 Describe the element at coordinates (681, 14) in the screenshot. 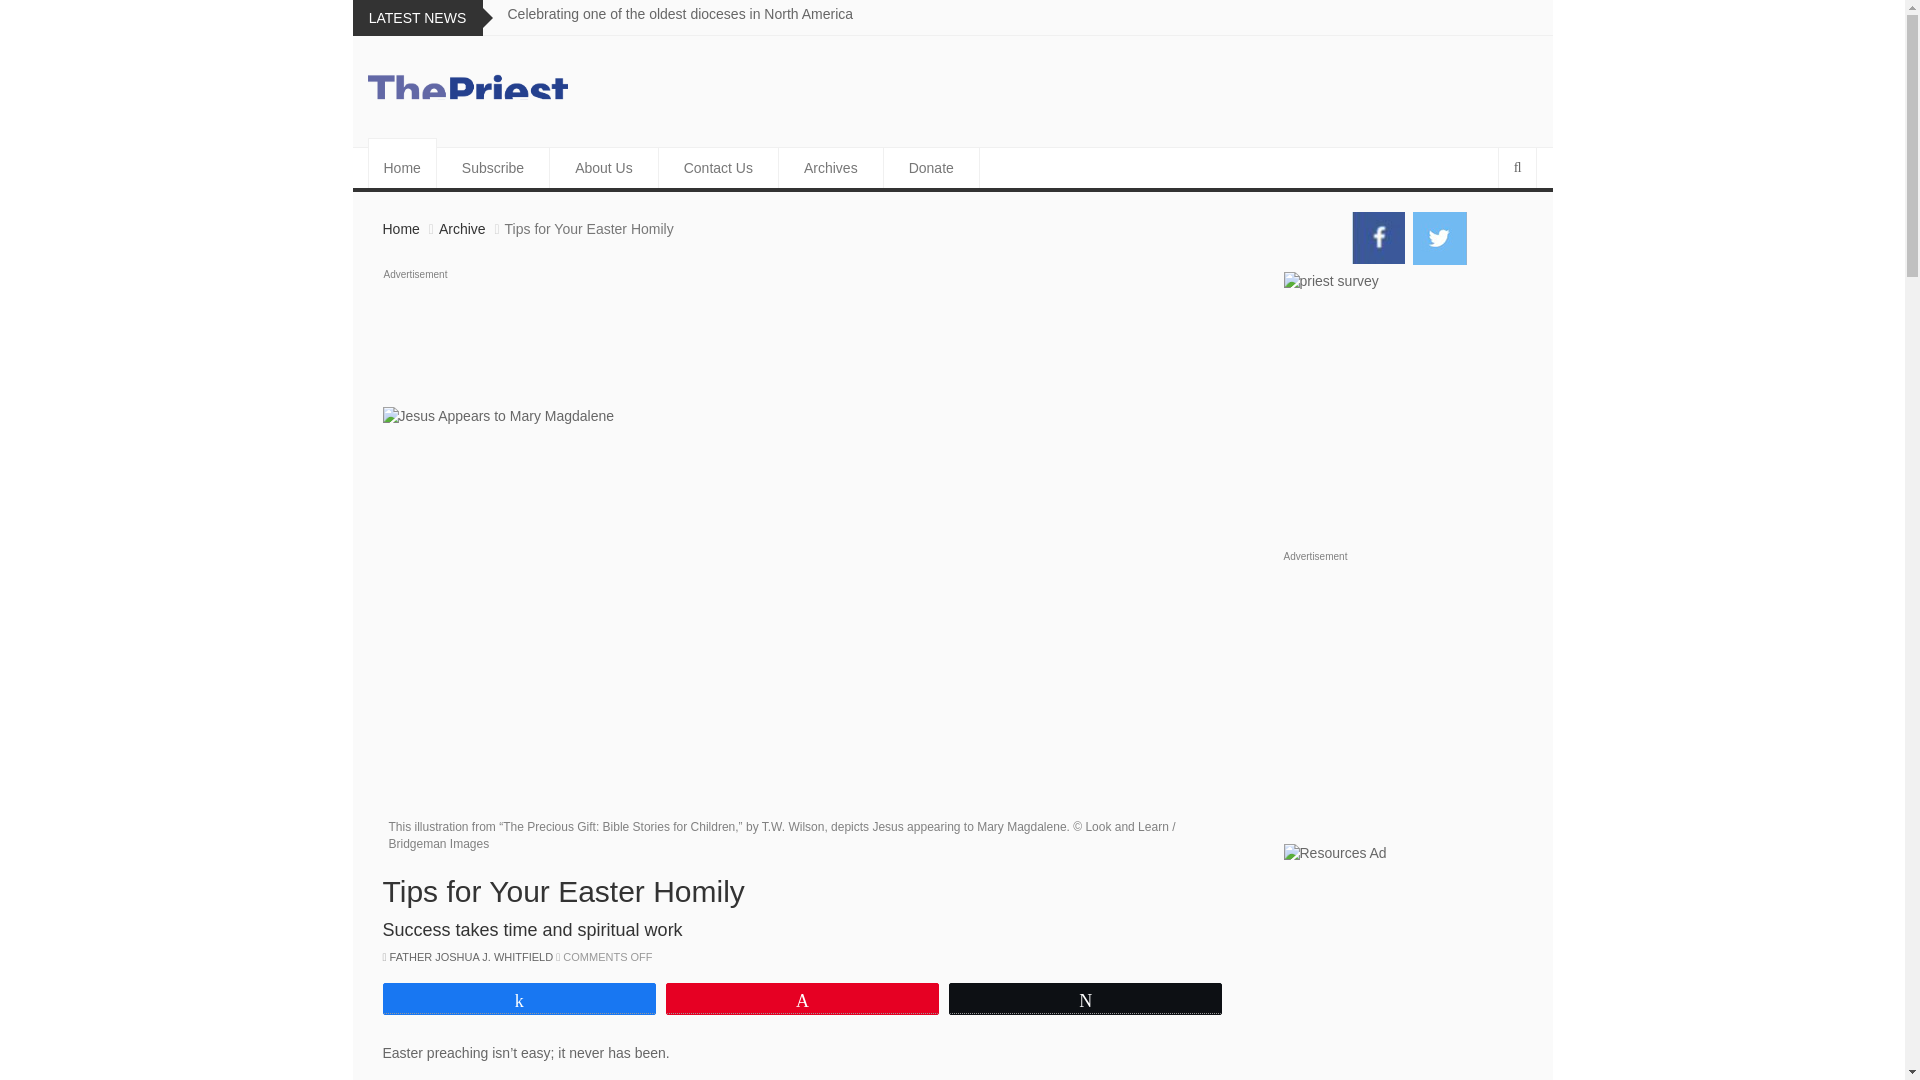

I see `Celebrating one of the oldest dioceses in North America` at that location.